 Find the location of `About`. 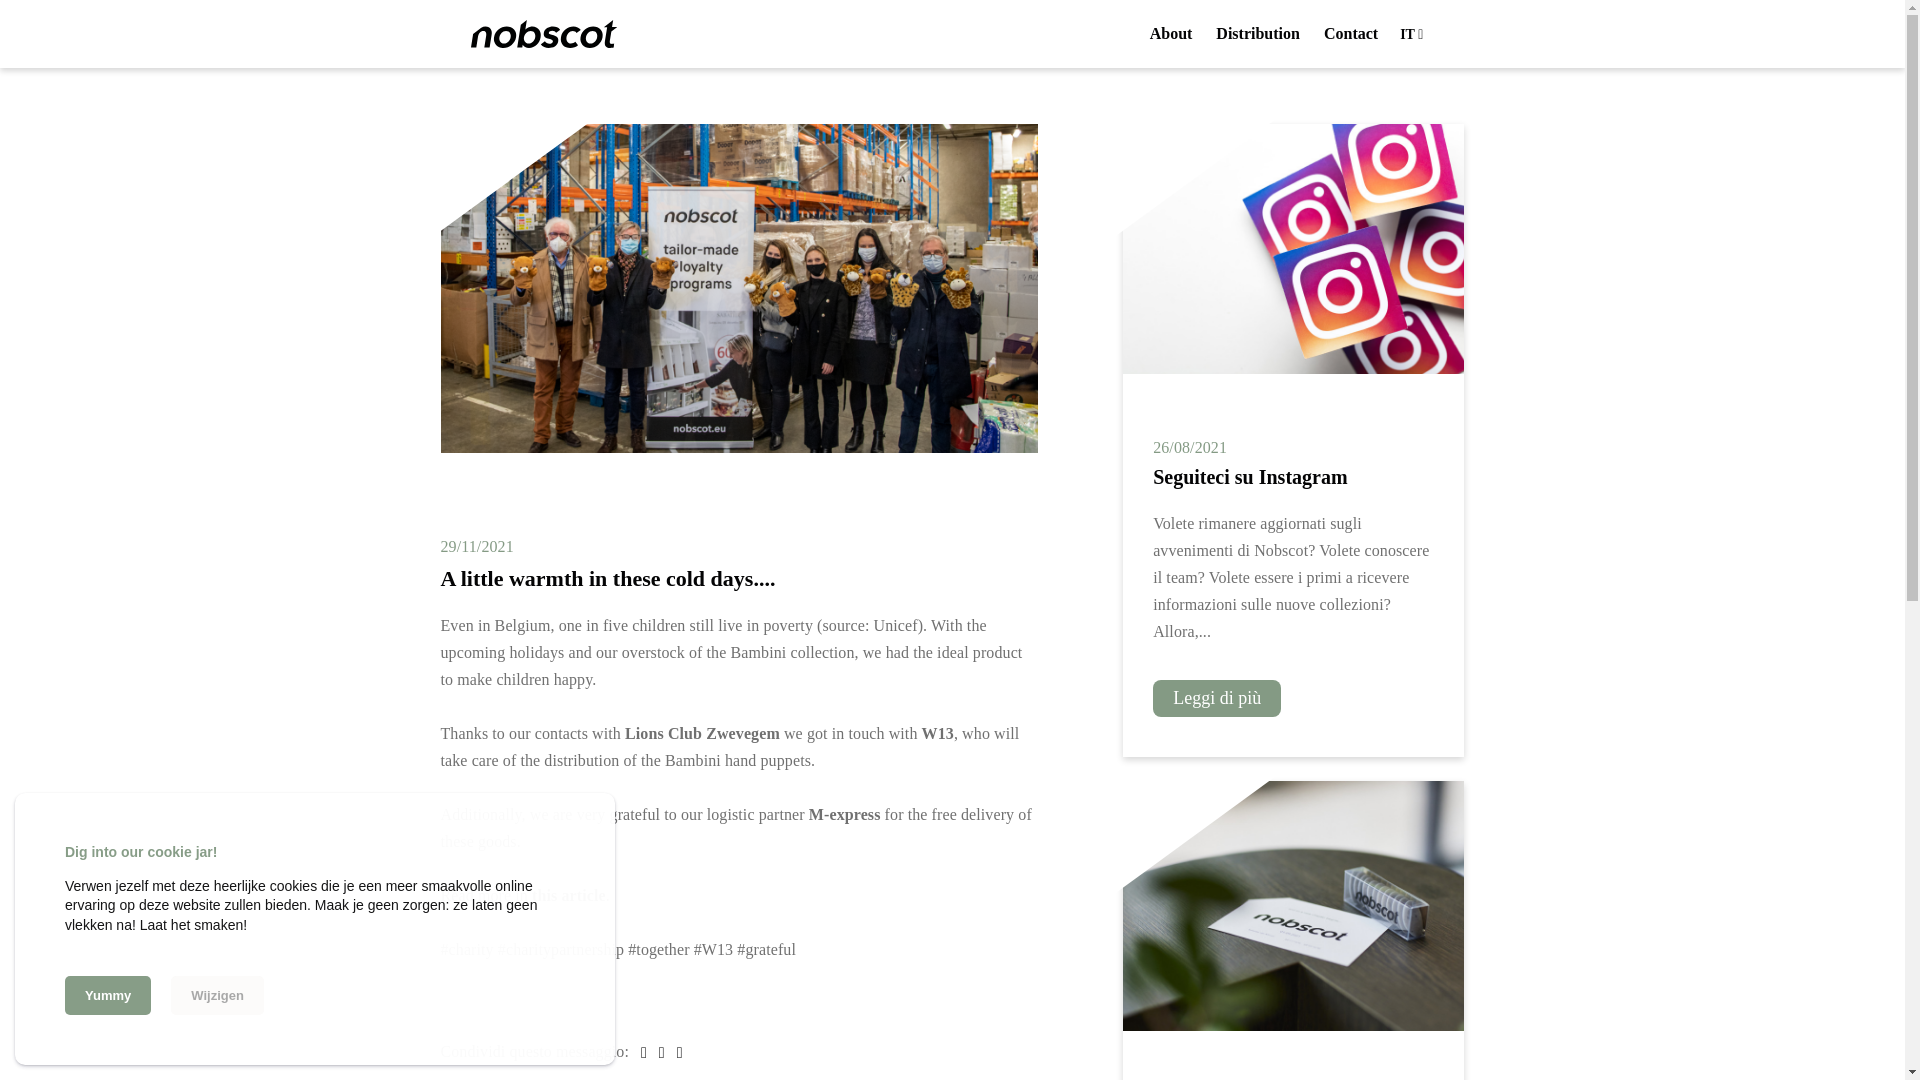

About is located at coordinates (1171, 34).